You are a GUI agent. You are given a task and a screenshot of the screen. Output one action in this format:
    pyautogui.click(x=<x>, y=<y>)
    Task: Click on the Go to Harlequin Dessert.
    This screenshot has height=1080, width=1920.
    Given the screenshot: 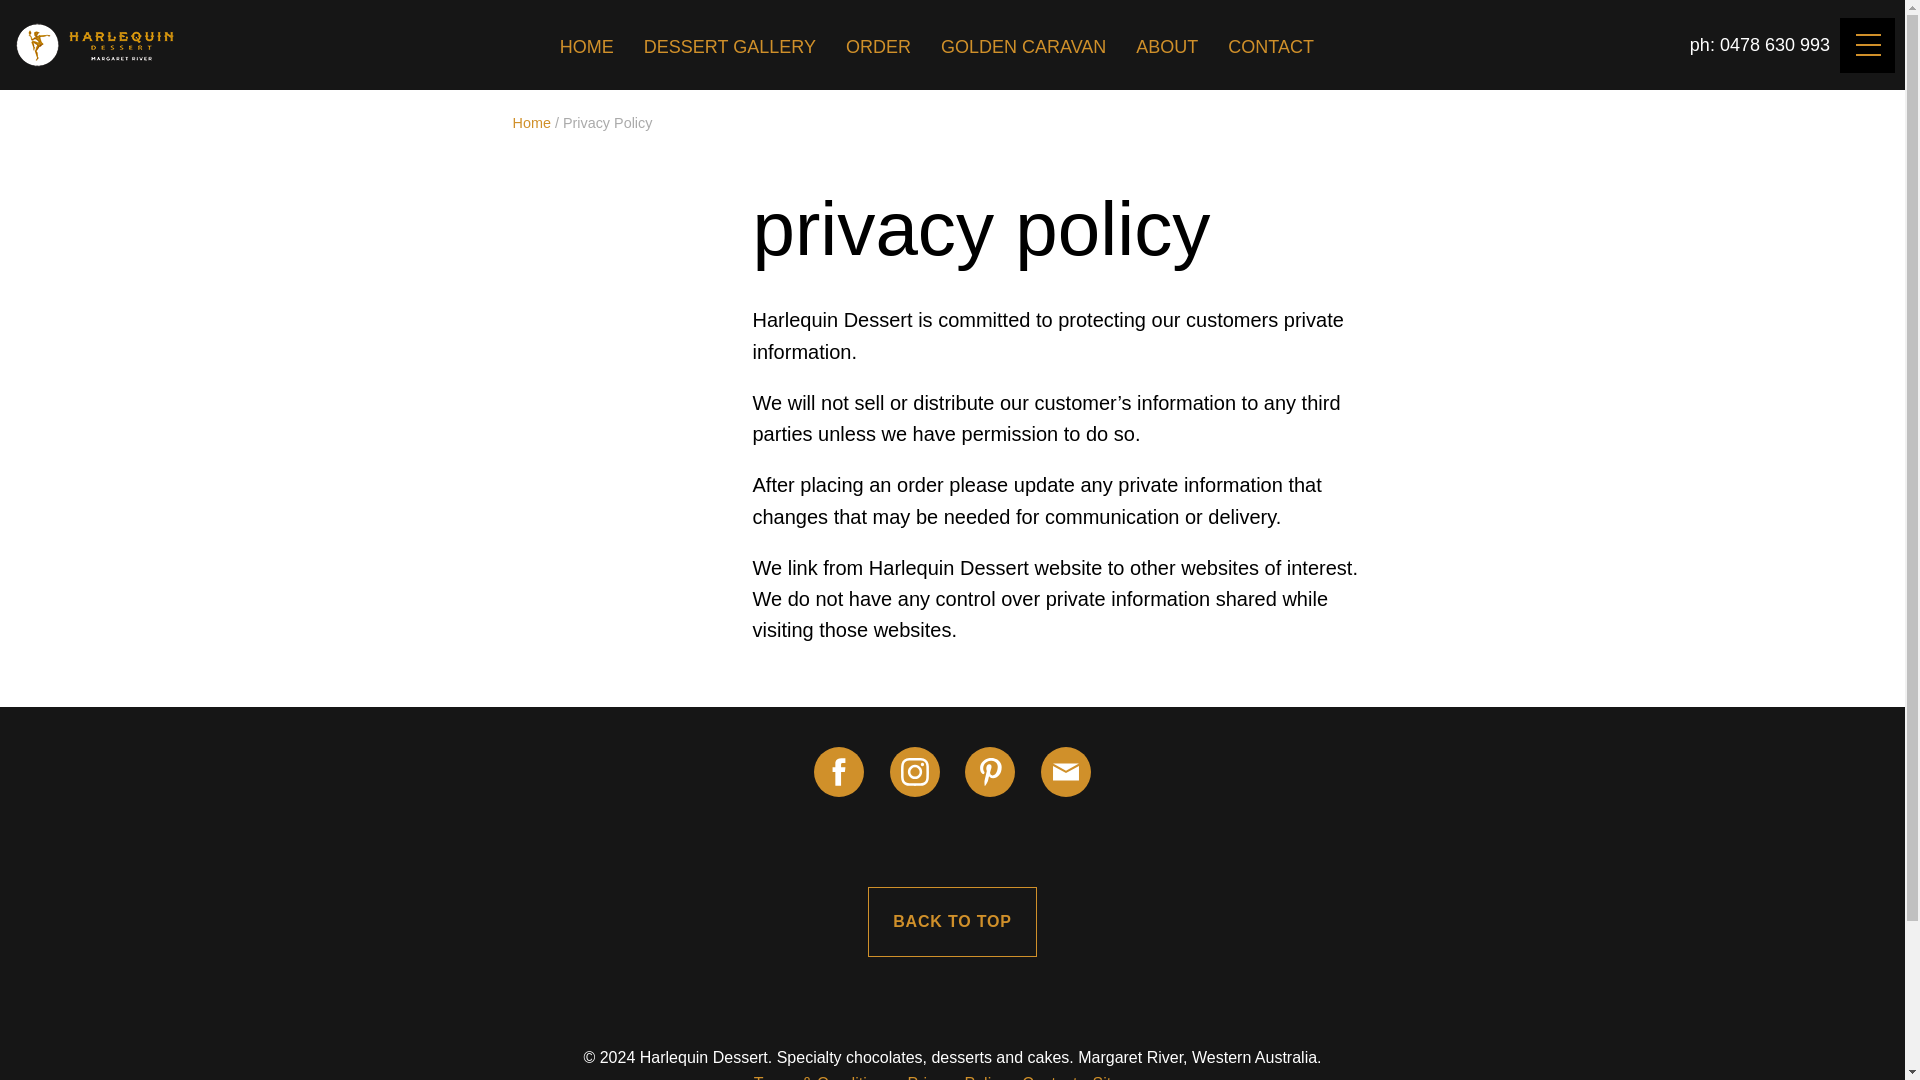 What is the action you would take?
    pyautogui.click(x=530, y=122)
    